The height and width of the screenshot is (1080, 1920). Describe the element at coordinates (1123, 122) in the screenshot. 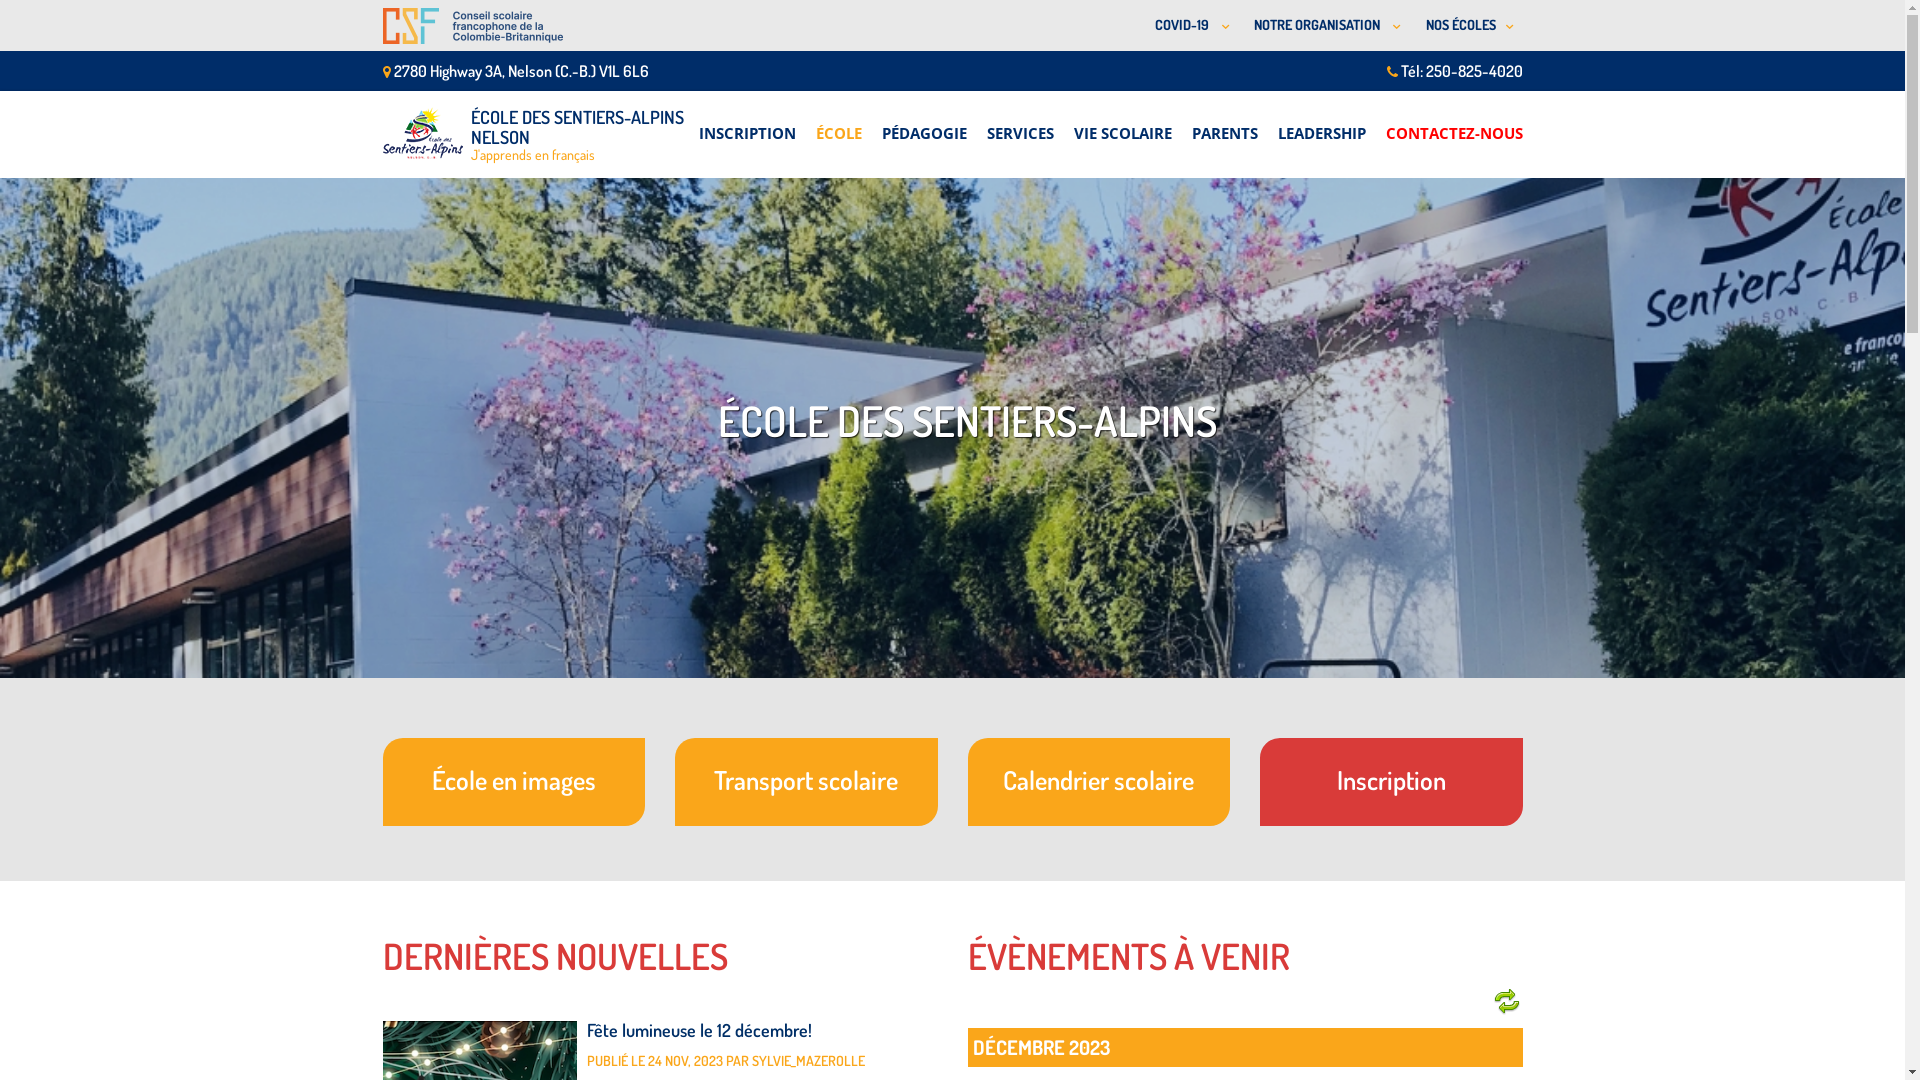

I see `VIE SCOLAIRE` at that location.